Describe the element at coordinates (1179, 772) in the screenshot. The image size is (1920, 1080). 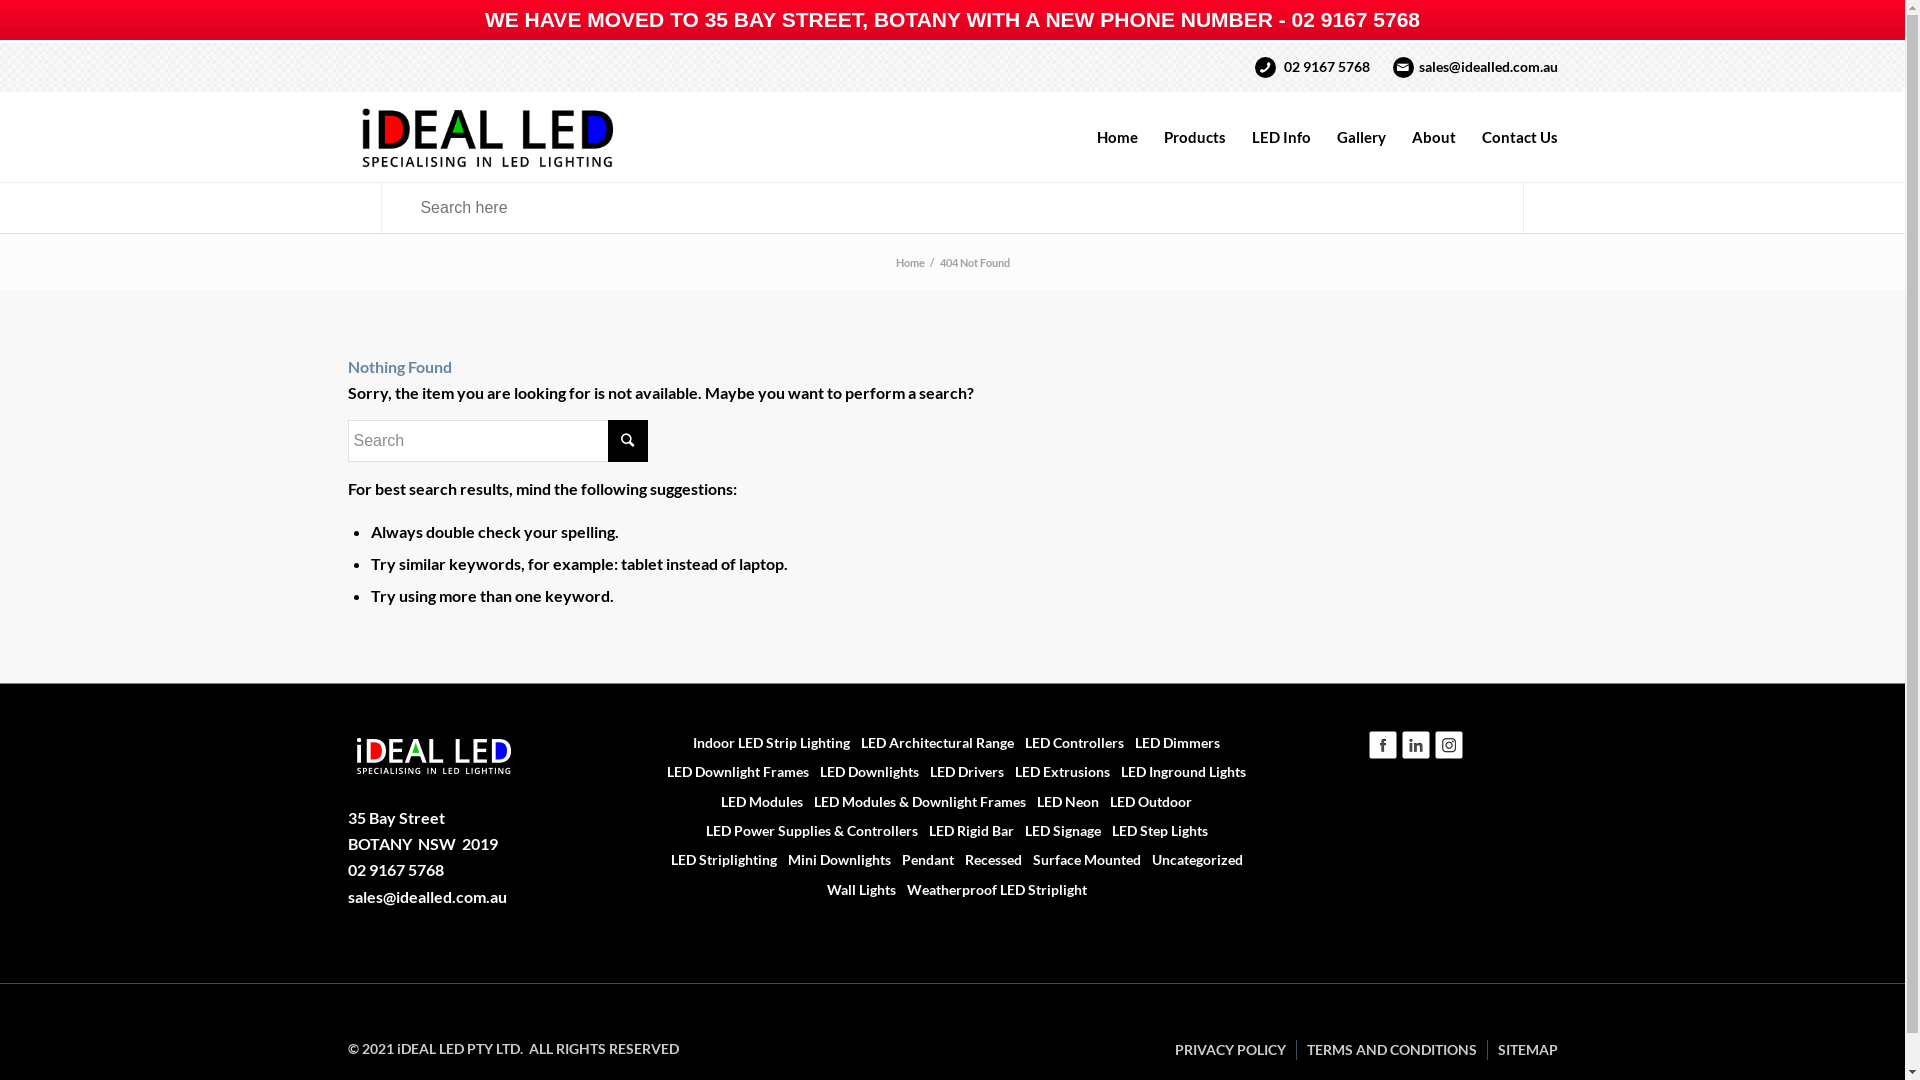
I see `LED Inground Lights` at that location.